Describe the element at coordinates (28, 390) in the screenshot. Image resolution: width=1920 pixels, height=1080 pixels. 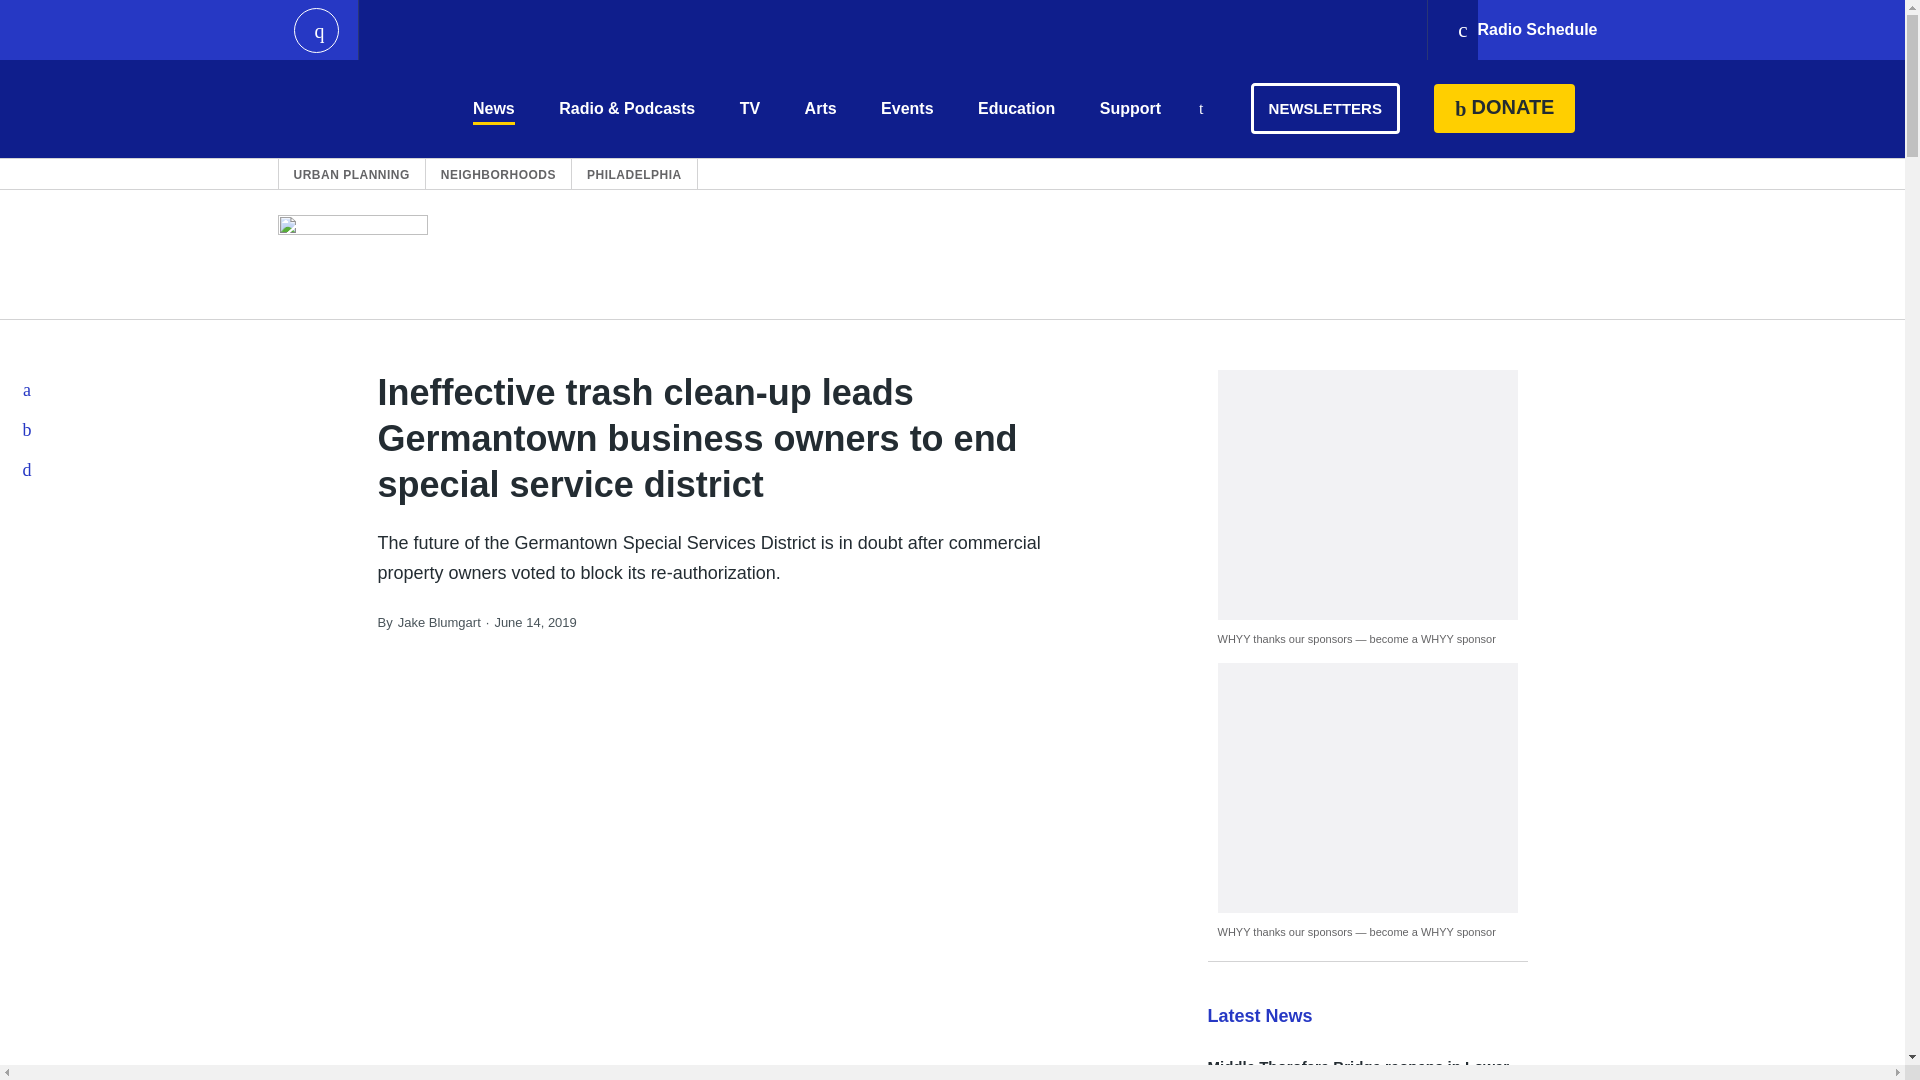
I see `Facebook` at that location.